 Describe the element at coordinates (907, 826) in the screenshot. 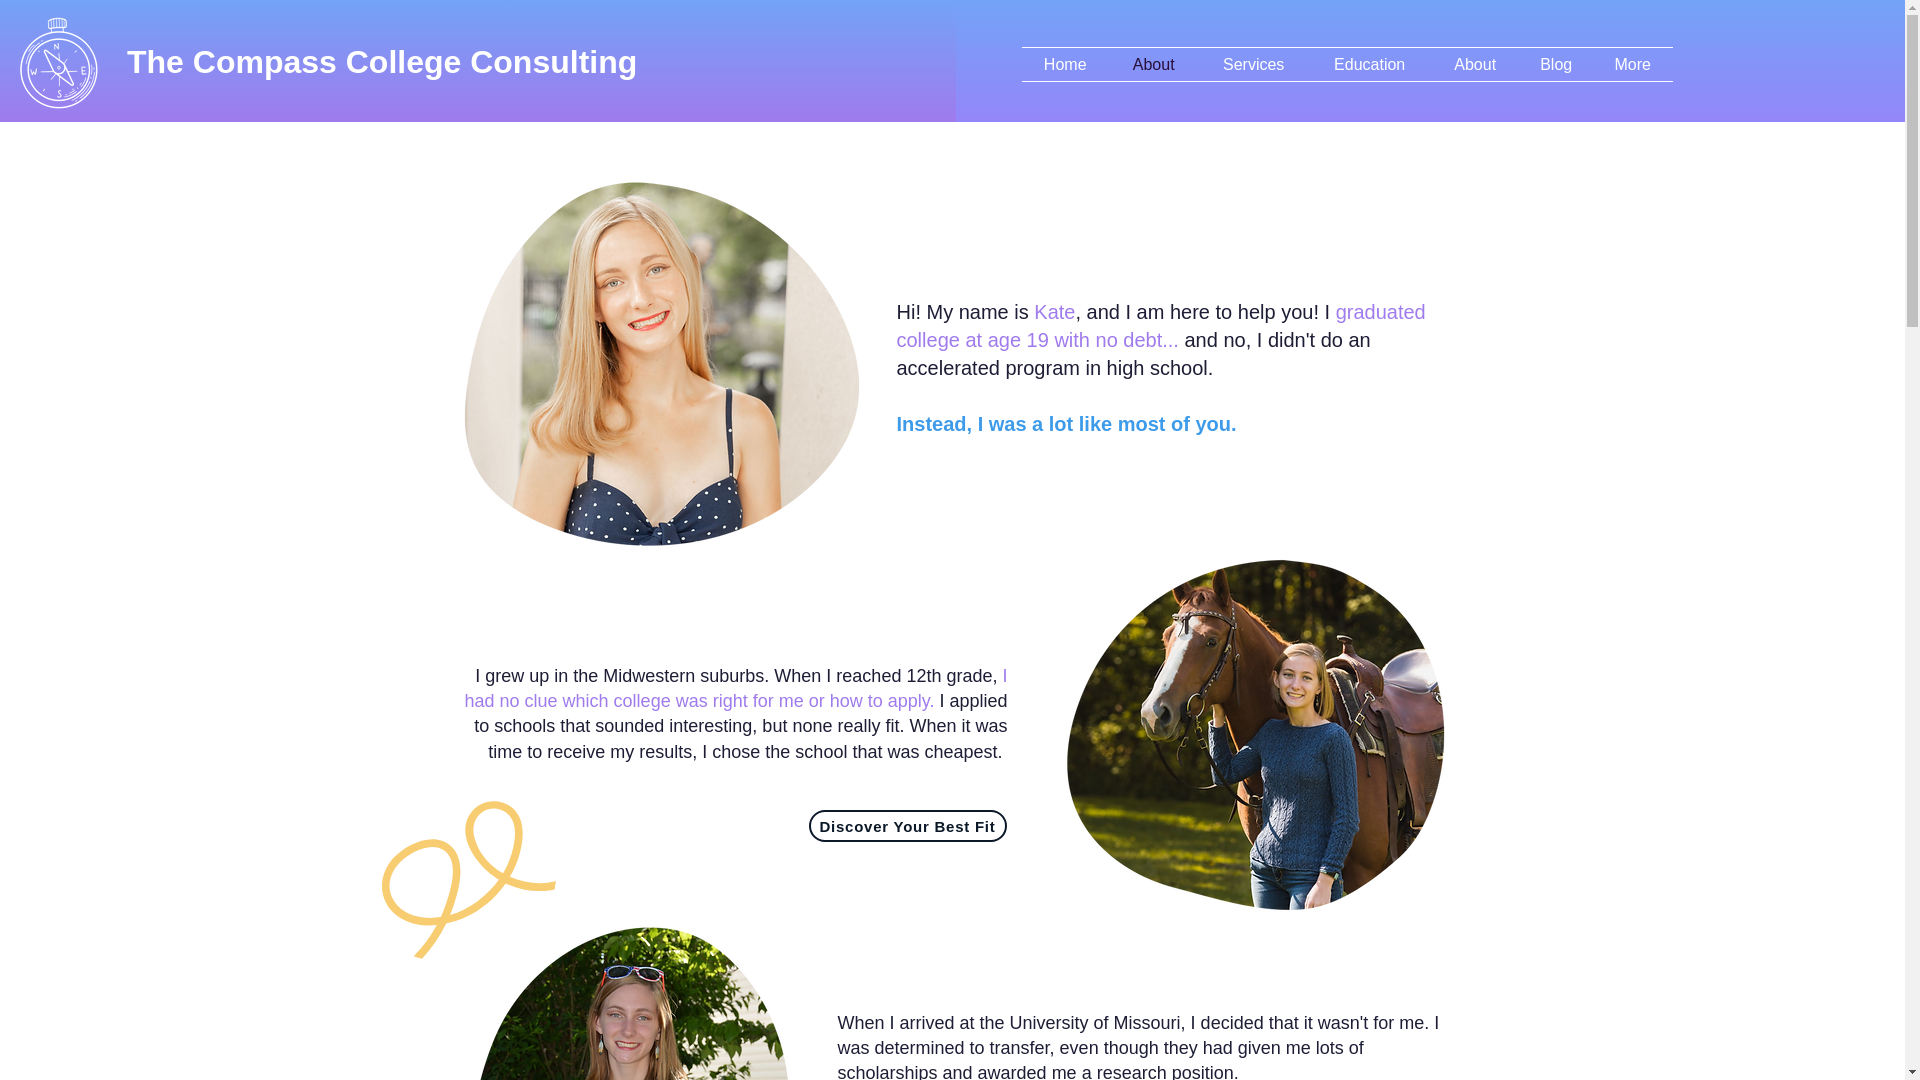

I see `Discover Your Best Fit` at that location.